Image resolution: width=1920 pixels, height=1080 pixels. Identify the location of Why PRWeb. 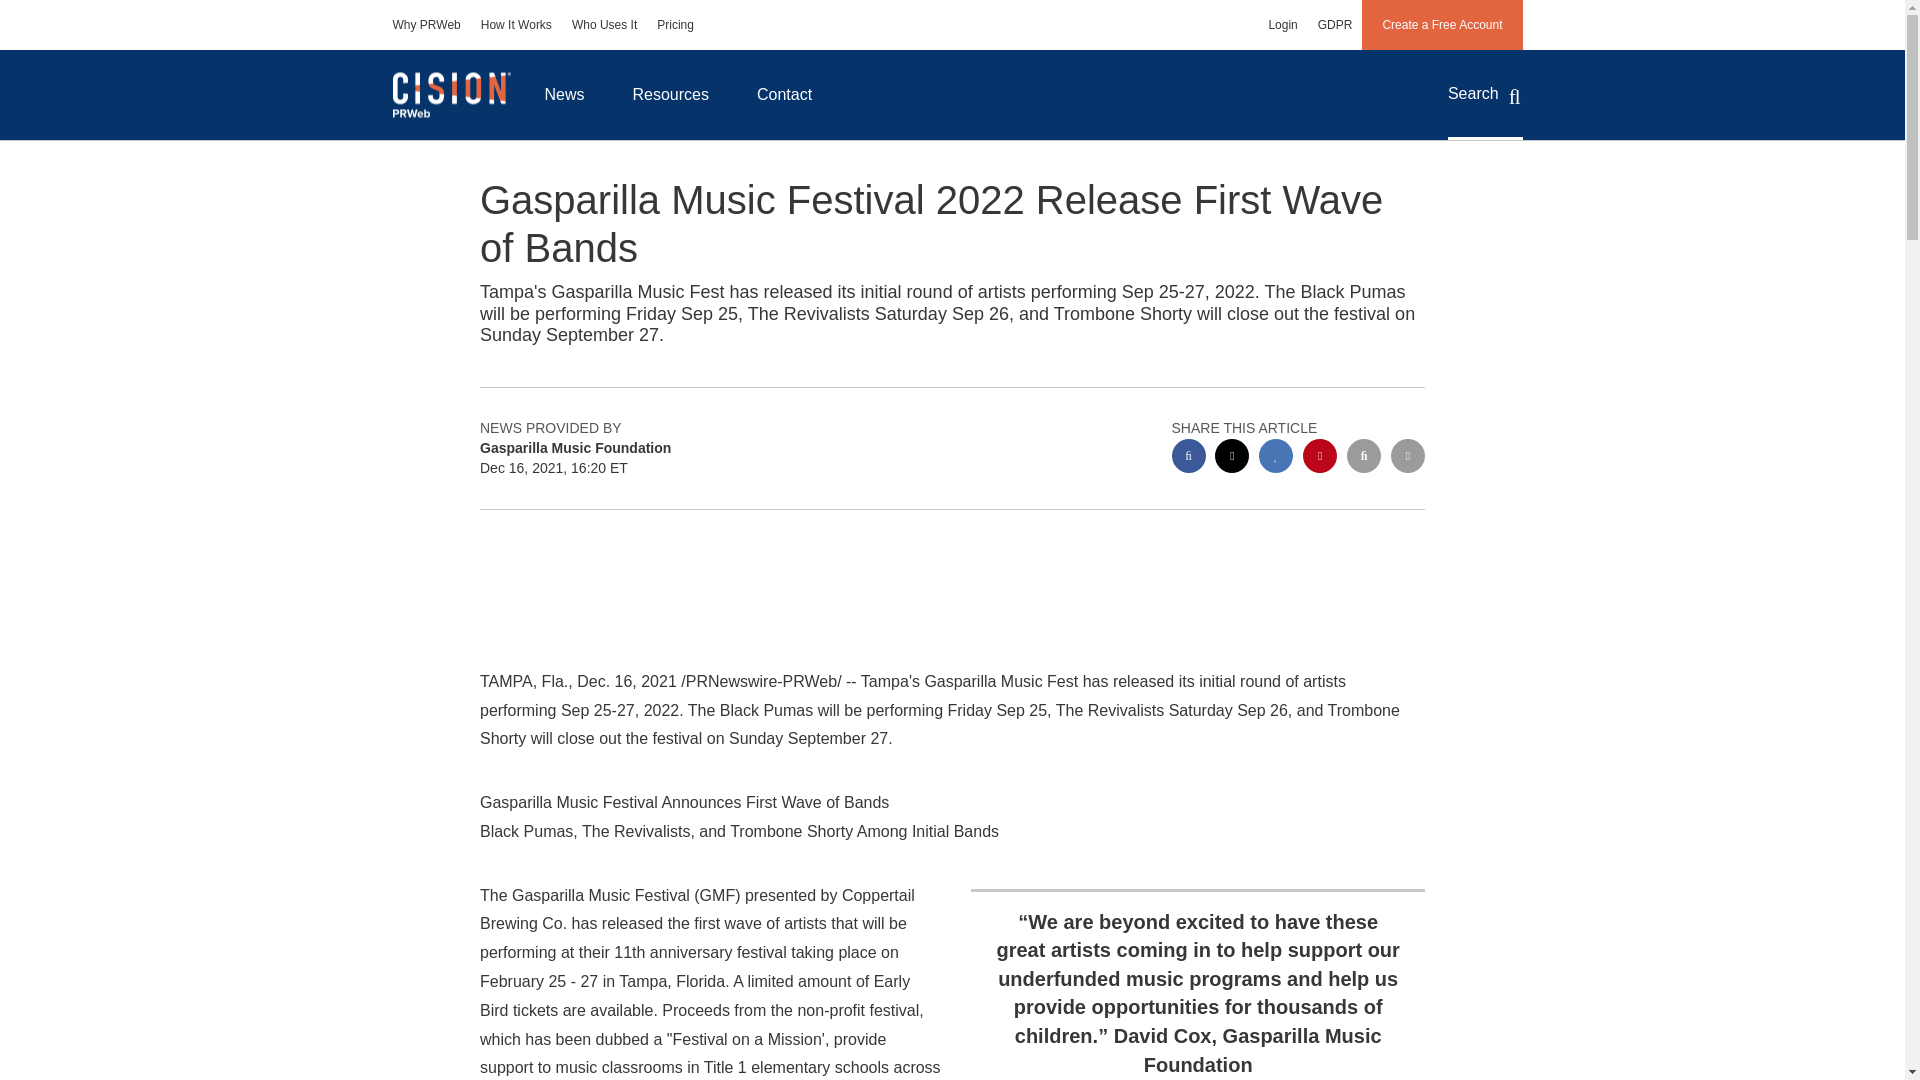
(426, 24).